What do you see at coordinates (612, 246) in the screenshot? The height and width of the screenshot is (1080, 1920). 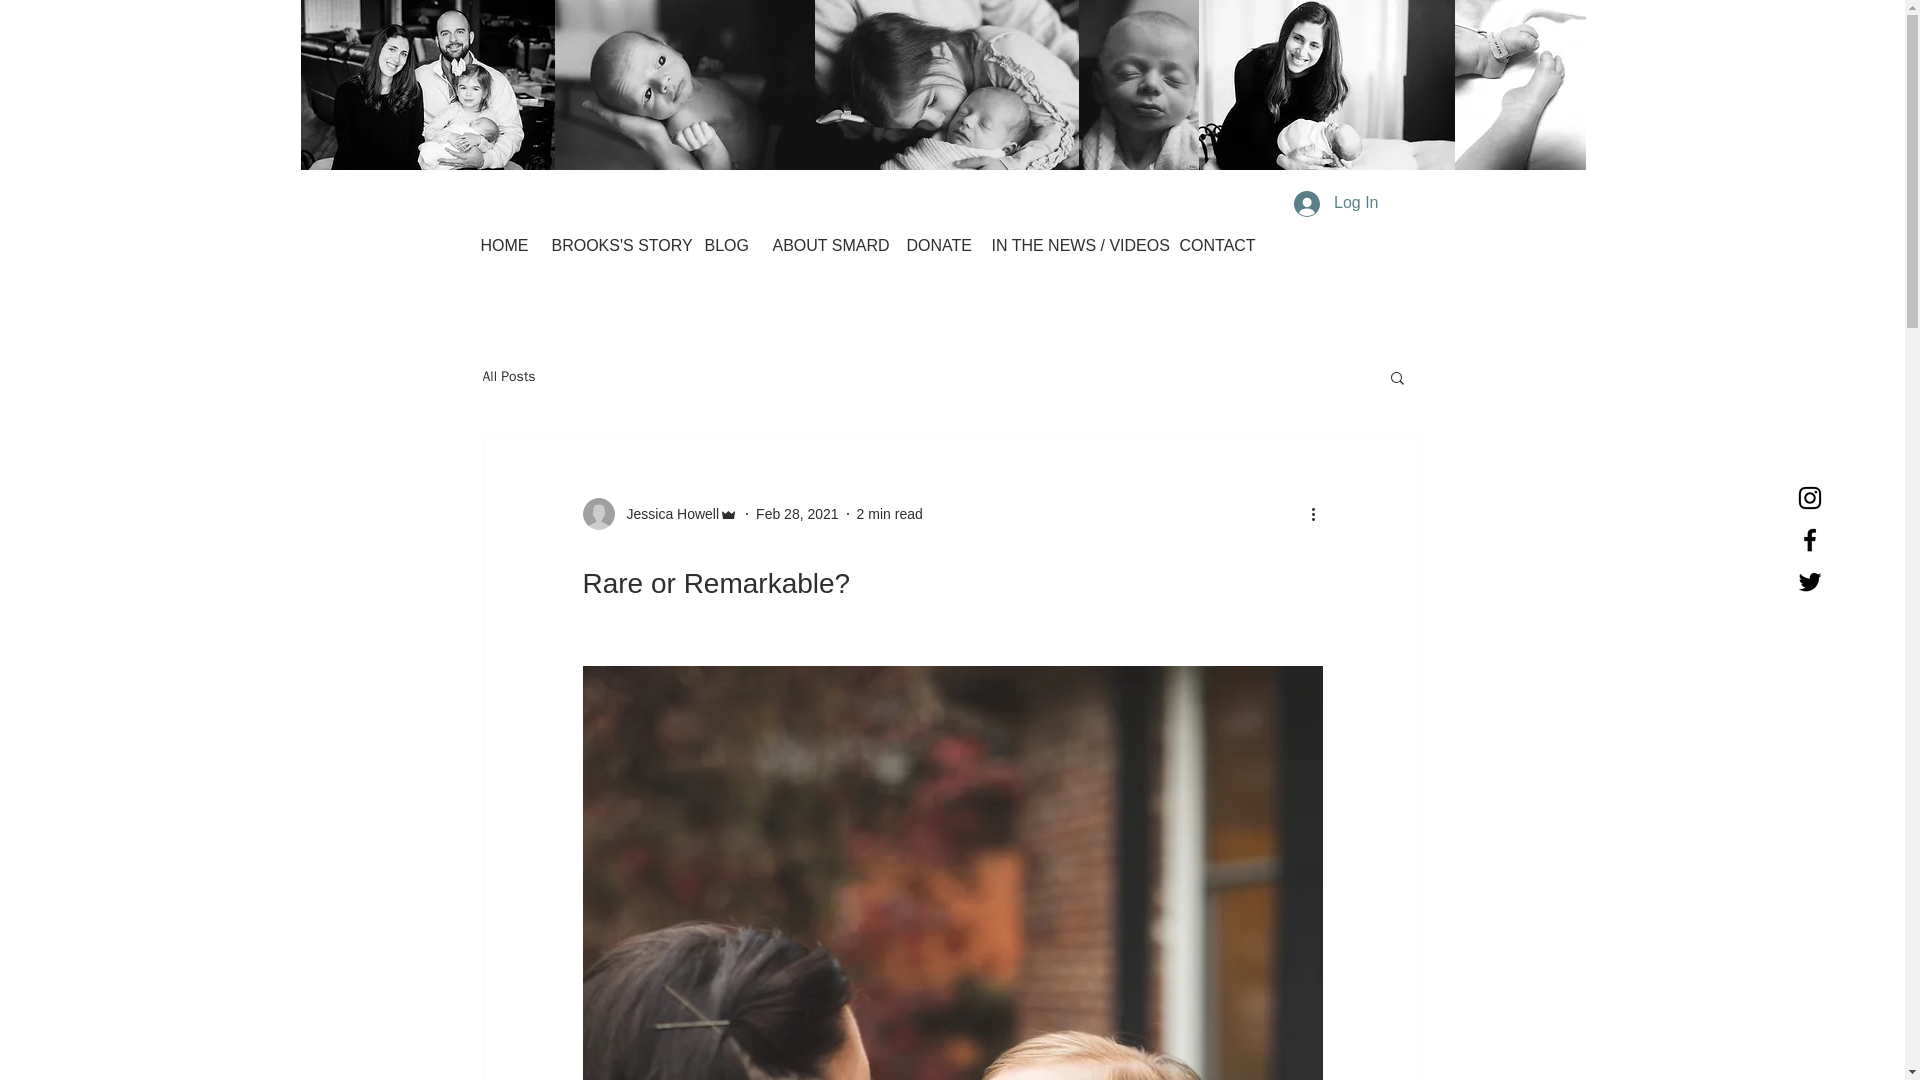 I see `BROOKS'S STORY` at bounding box center [612, 246].